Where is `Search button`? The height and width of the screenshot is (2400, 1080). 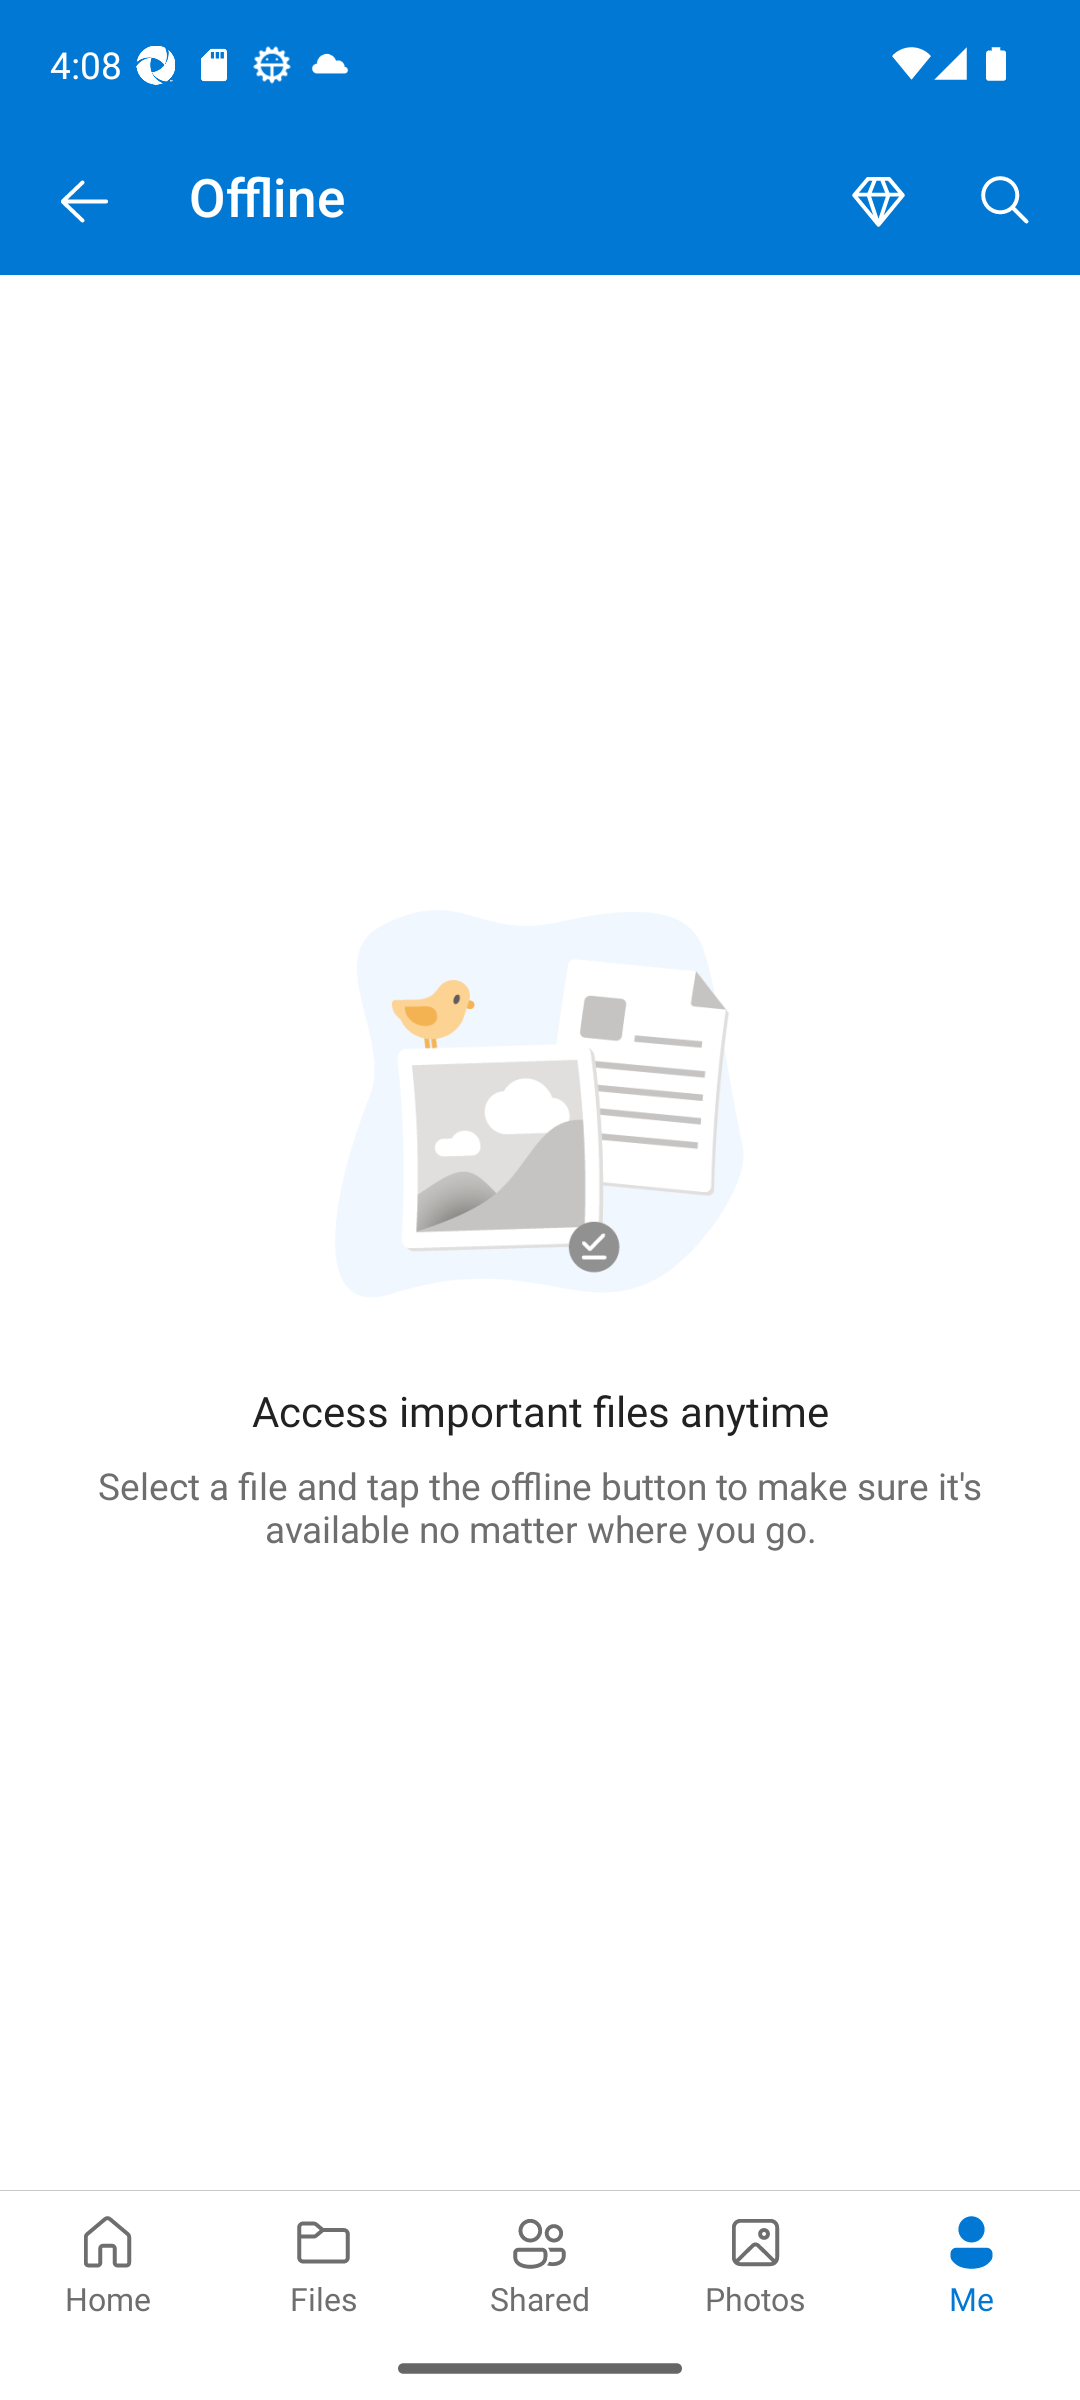
Search button is located at coordinates (1005, 202).